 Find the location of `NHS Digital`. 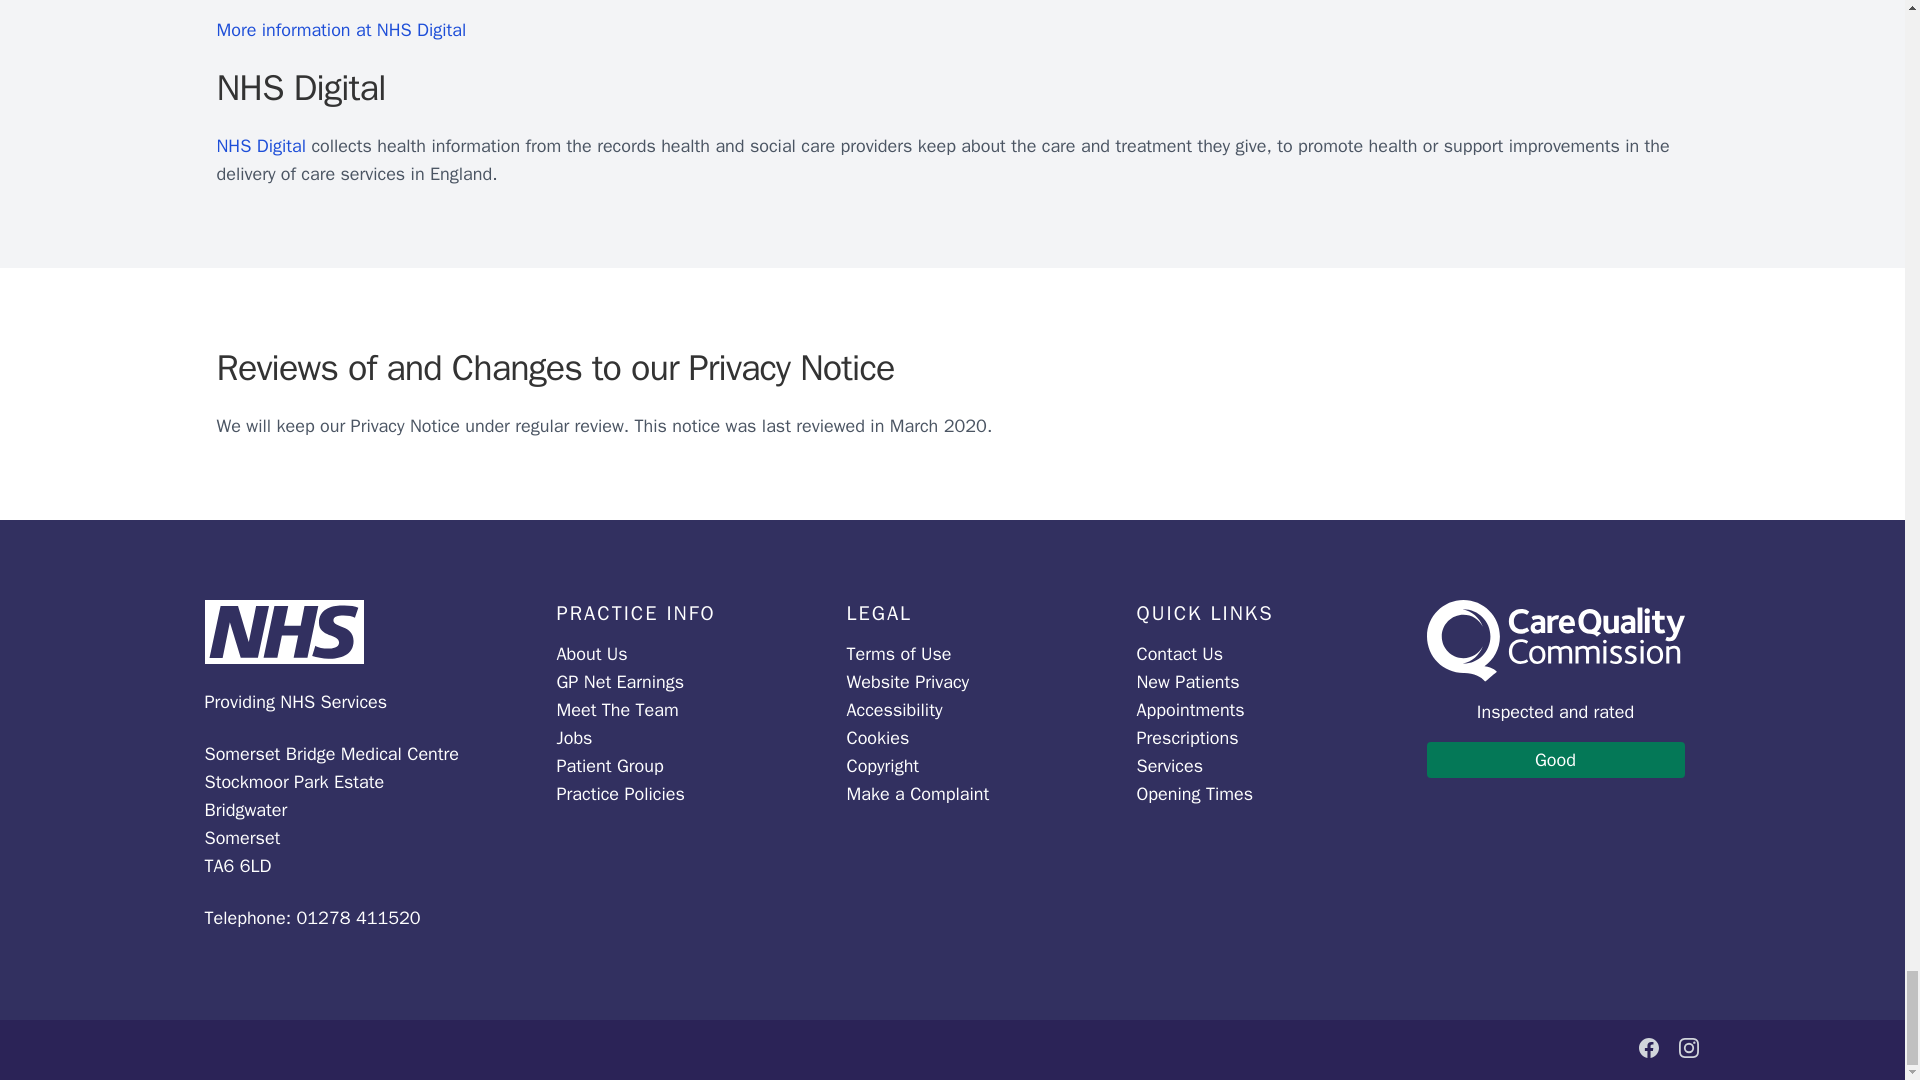

NHS Digital is located at coordinates (263, 146).